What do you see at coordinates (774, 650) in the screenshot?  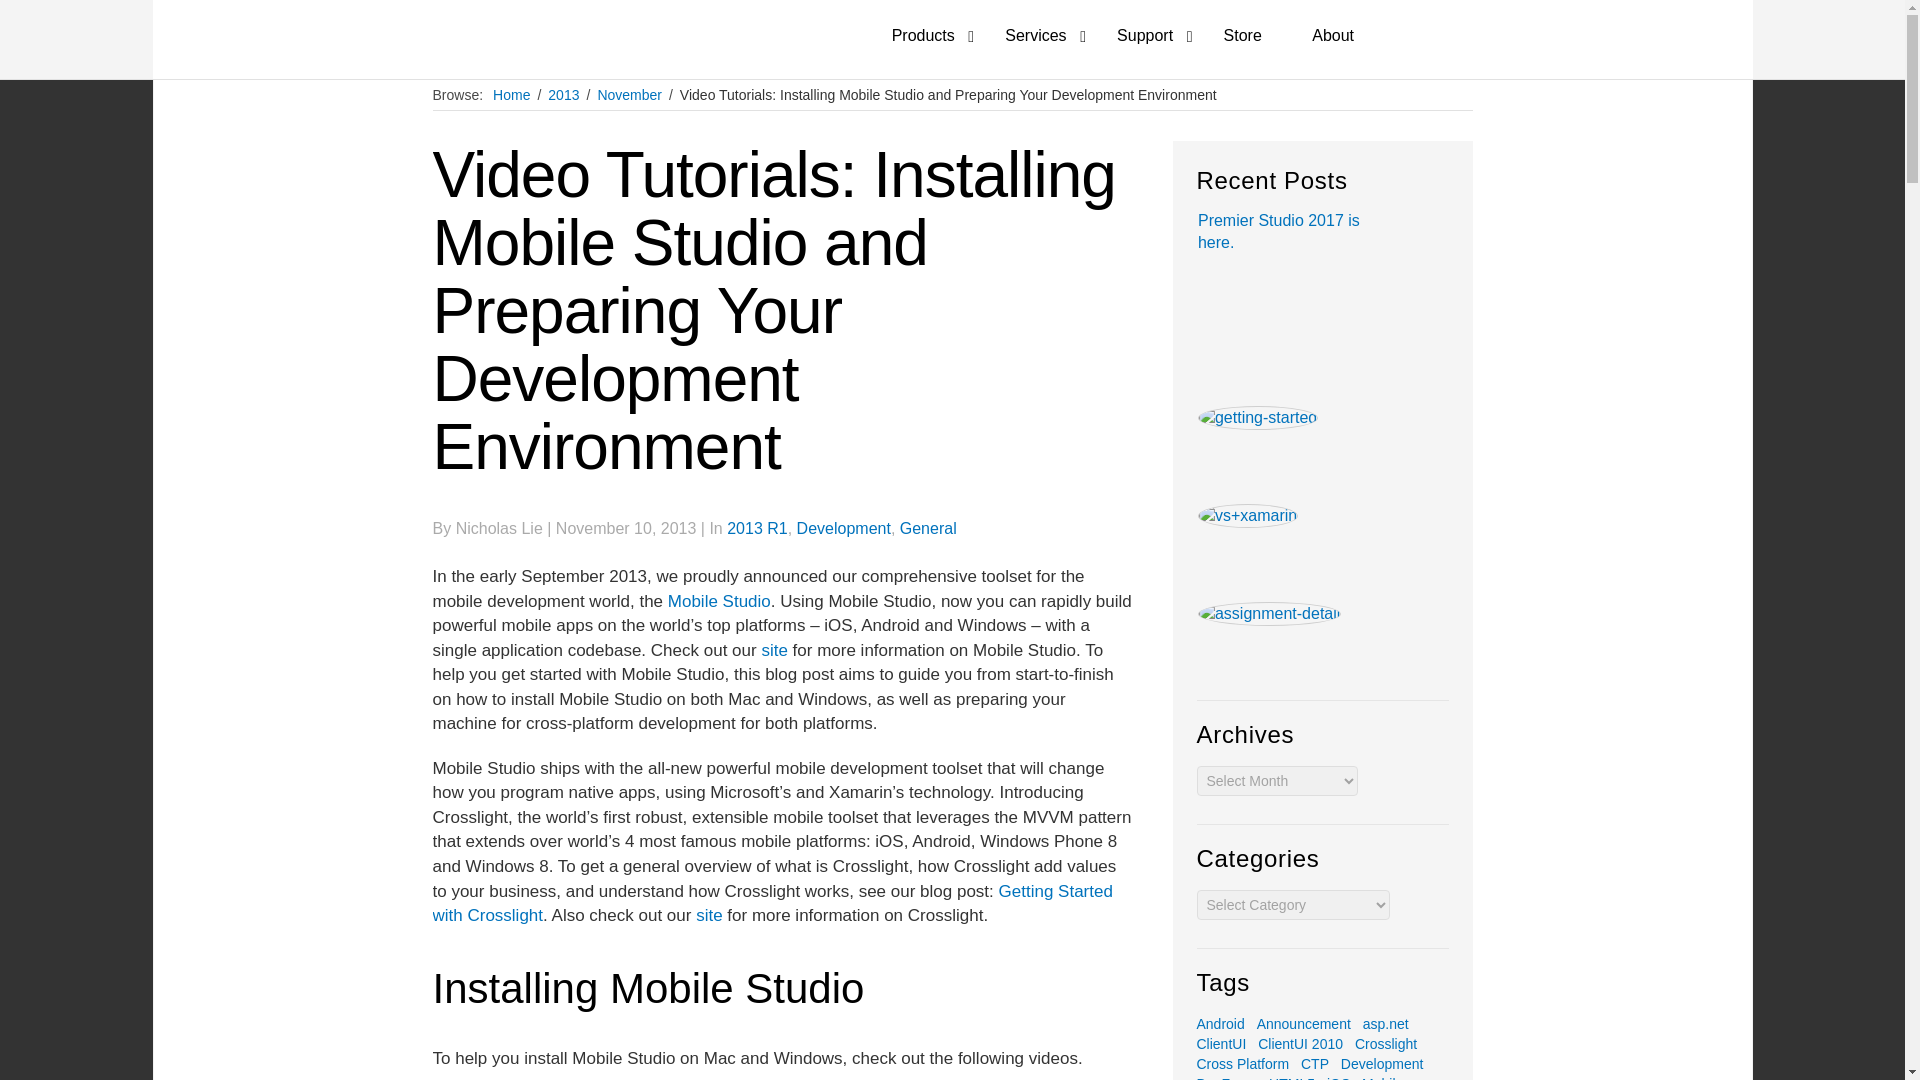 I see `site` at bounding box center [774, 650].